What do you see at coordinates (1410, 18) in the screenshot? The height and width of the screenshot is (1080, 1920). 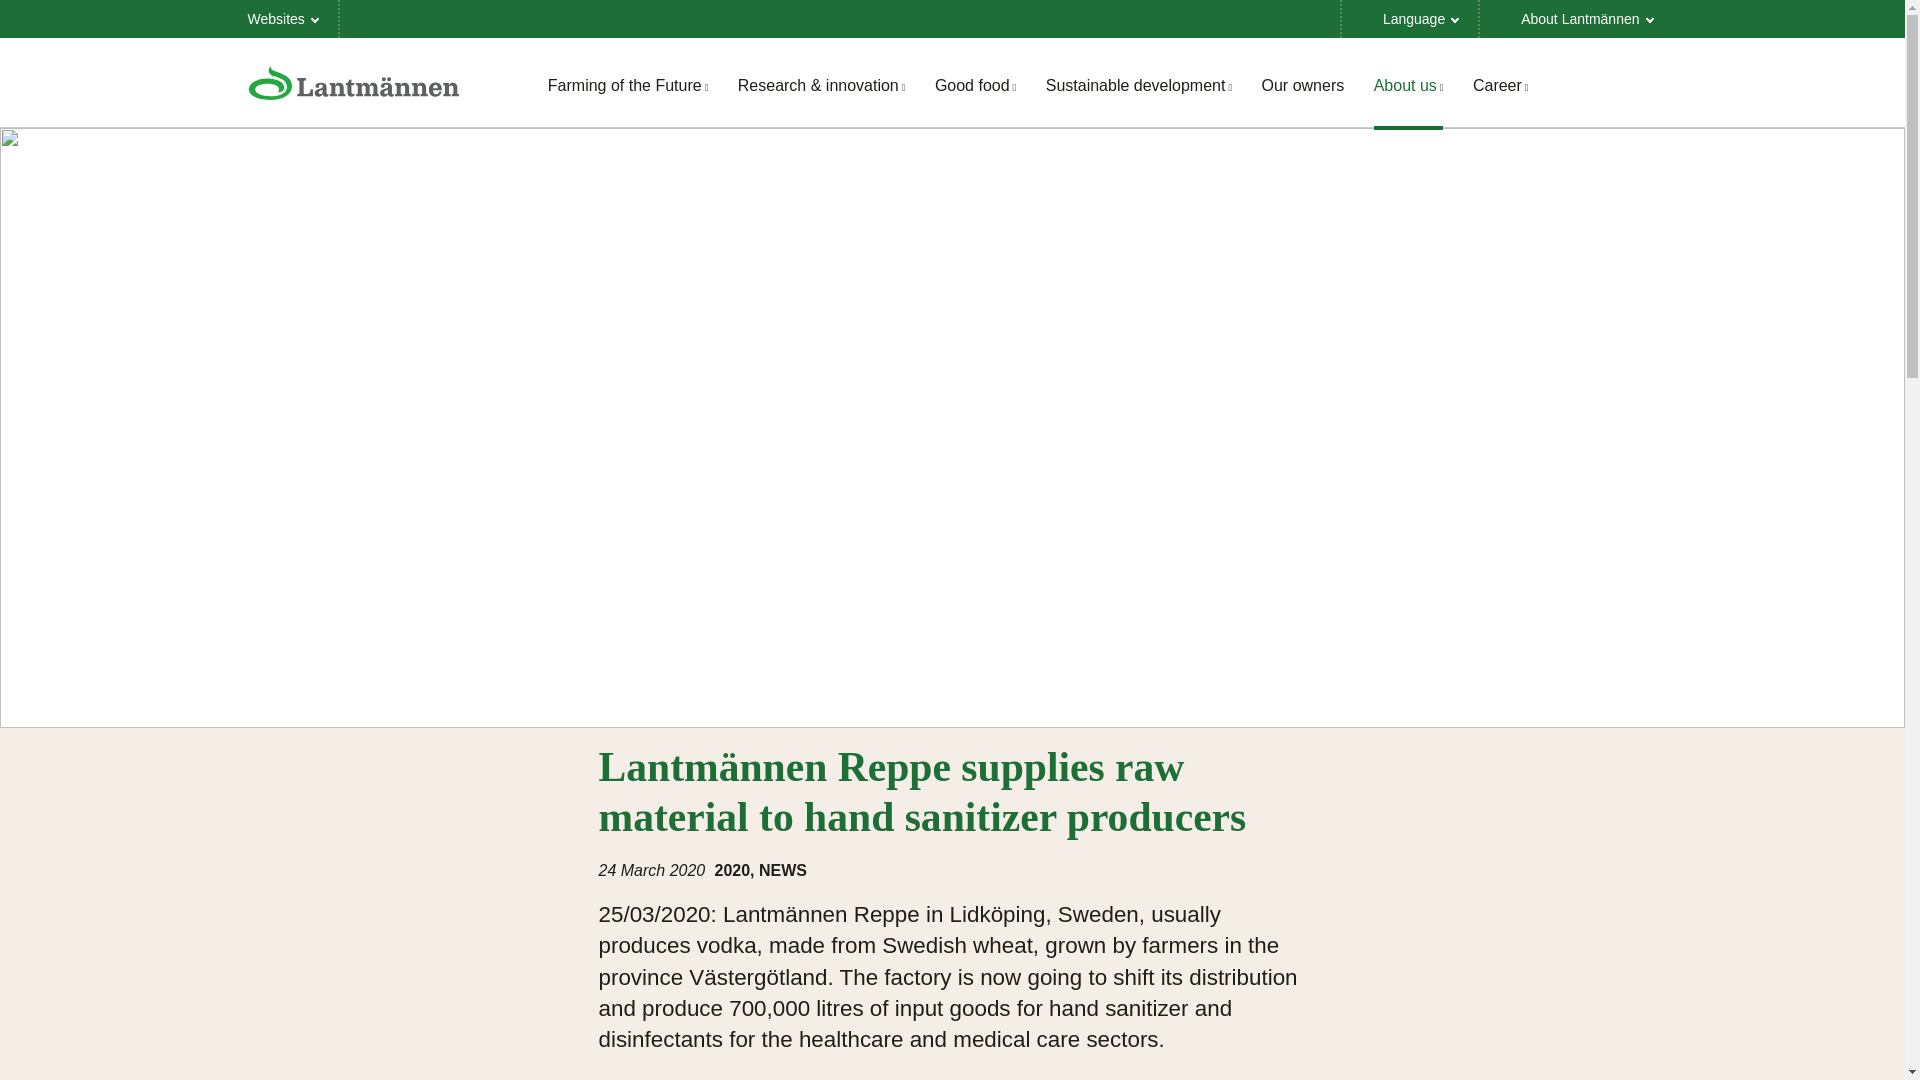 I see `language` at bounding box center [1410, 18].